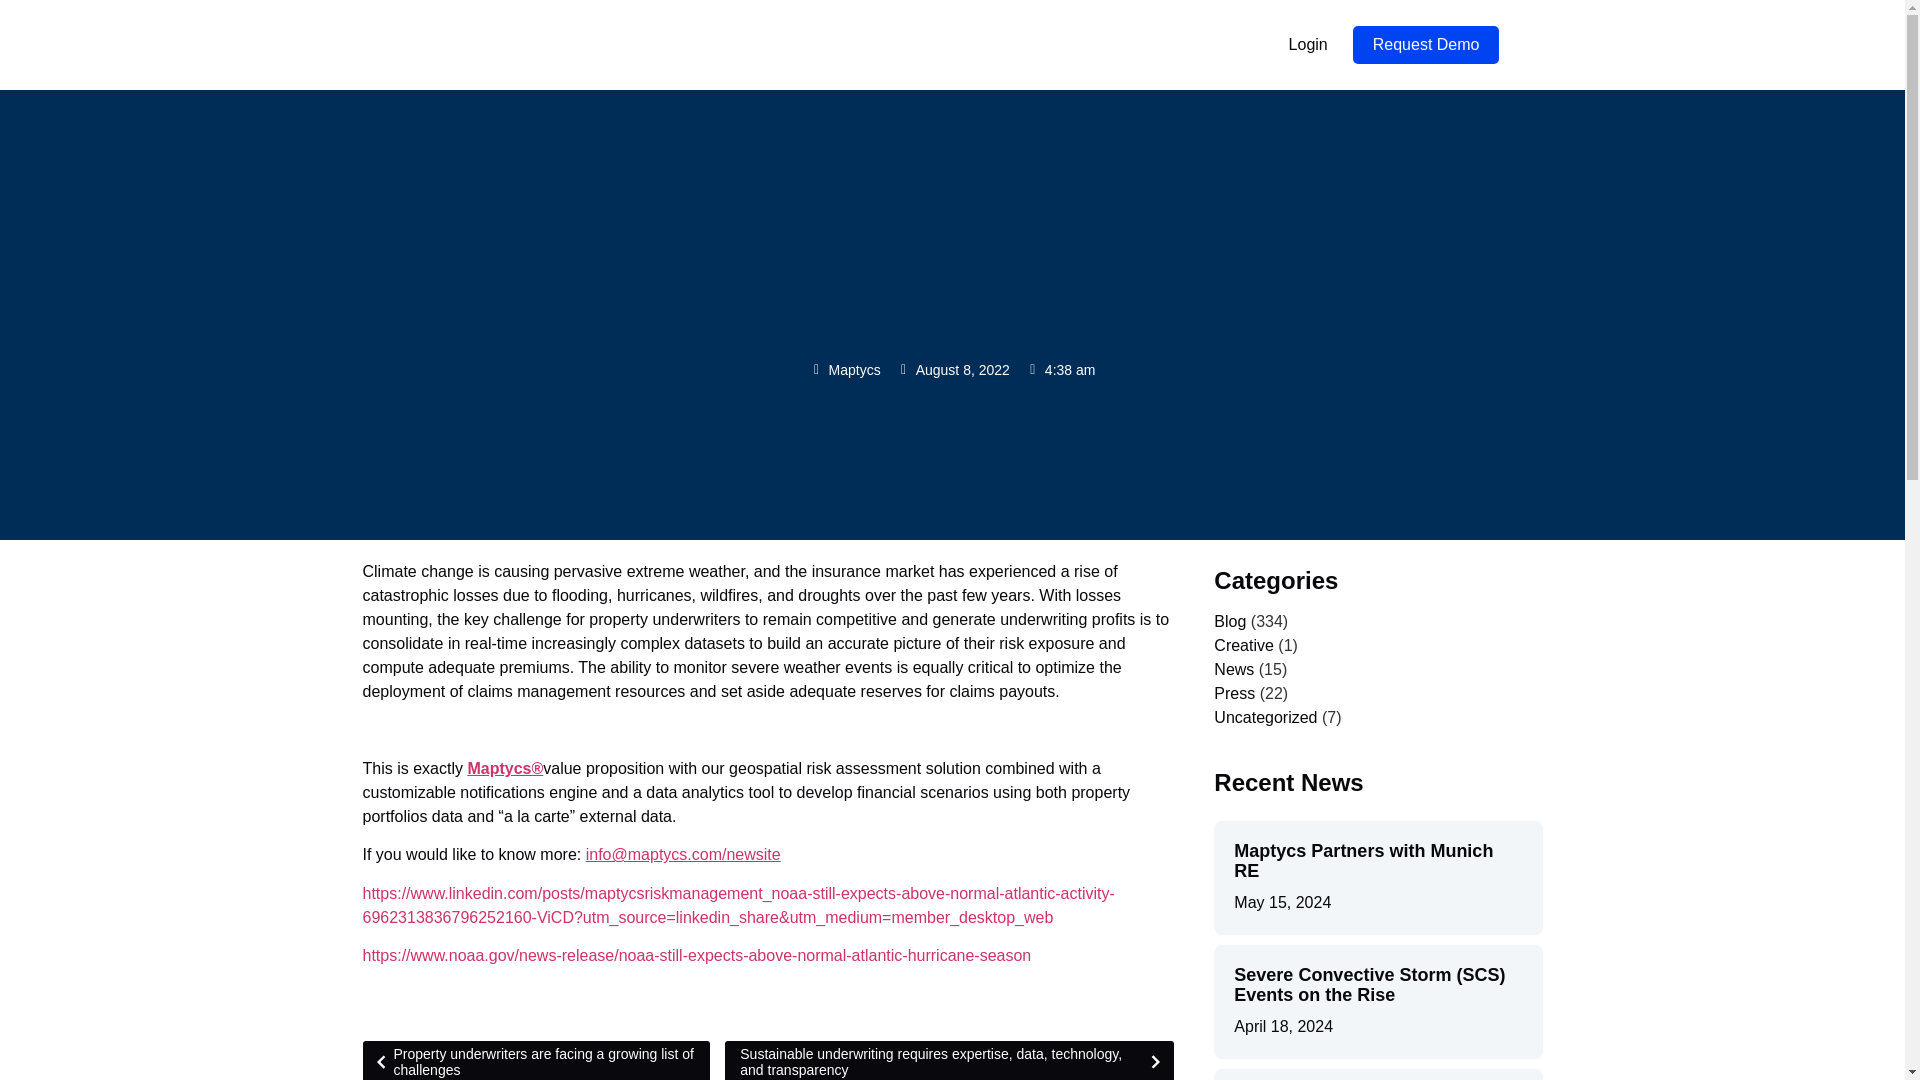  What do you see at coordinates (860, 44) in the screenshot?
I see `Who We Serve` at bounding box center [860, 44].